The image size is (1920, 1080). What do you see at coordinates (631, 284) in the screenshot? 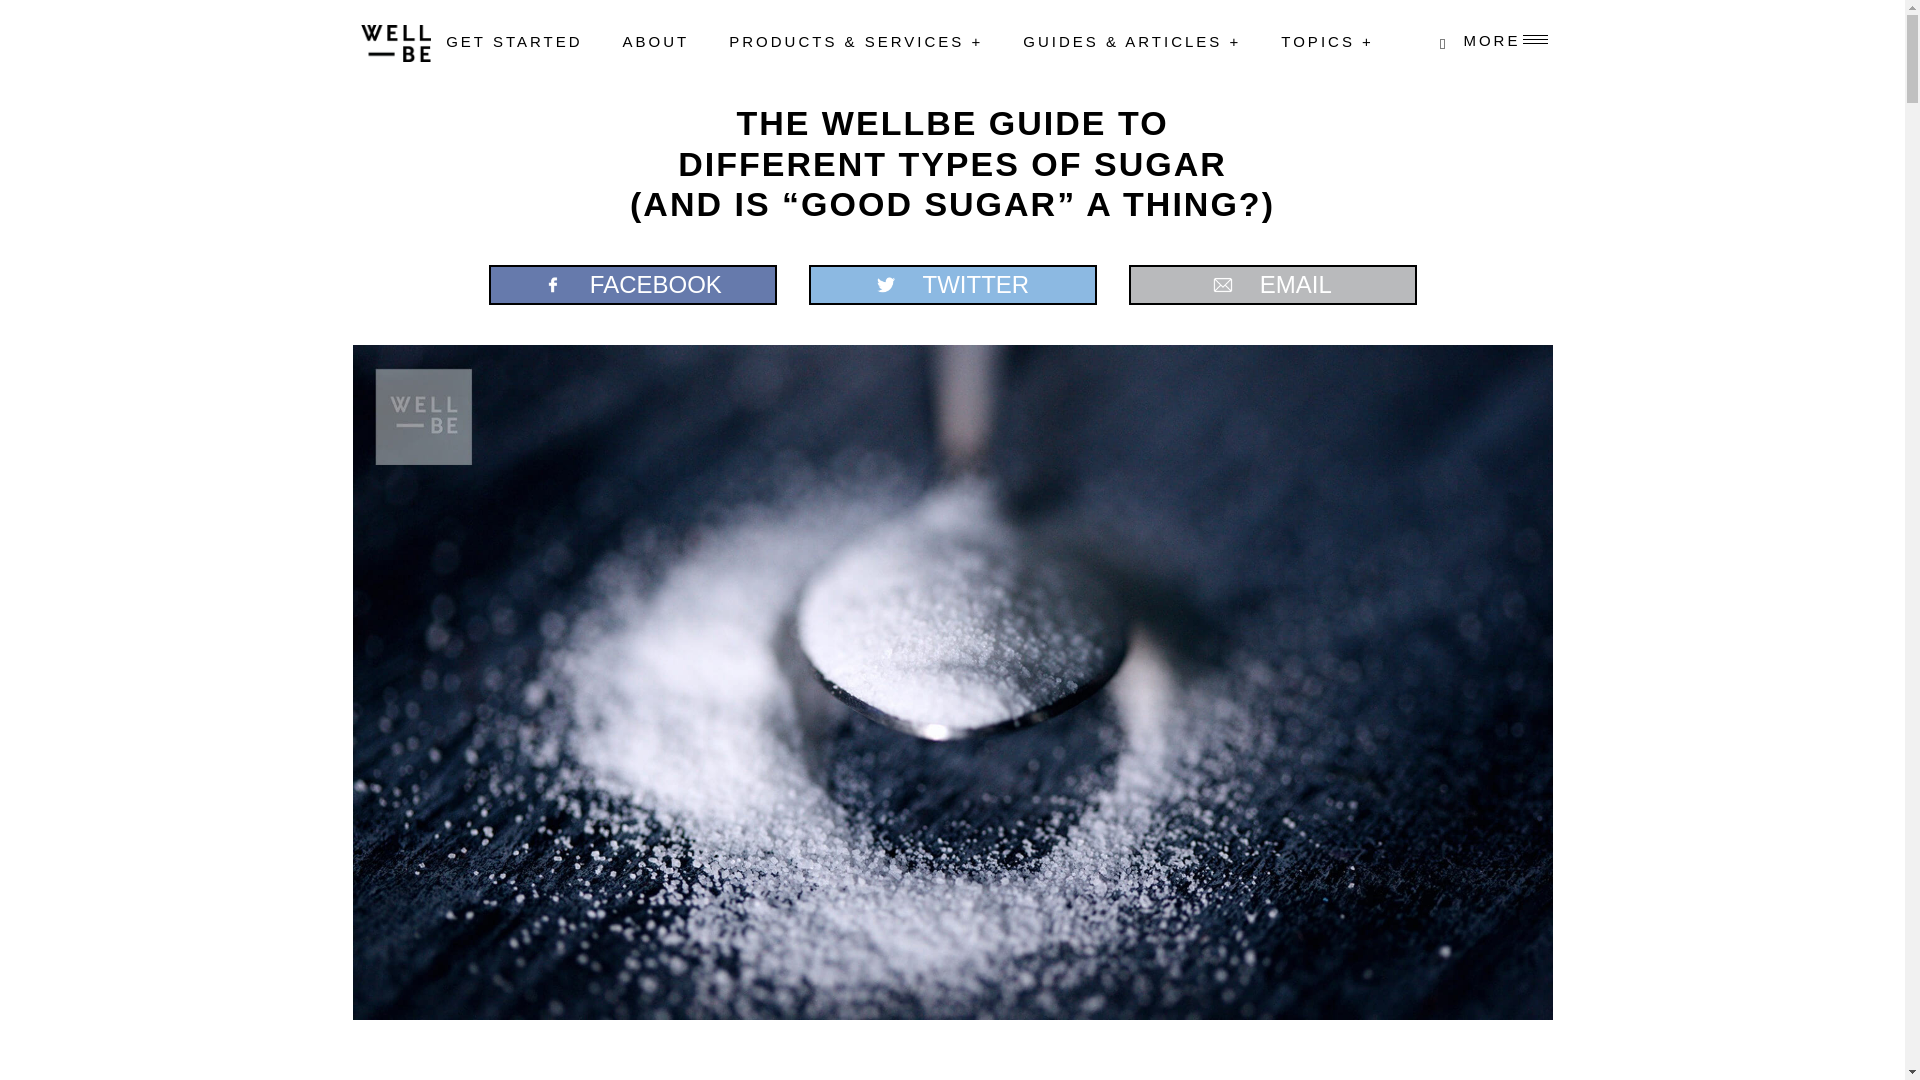
I see `Share this via Facebook` at bounding box center [631, 284].